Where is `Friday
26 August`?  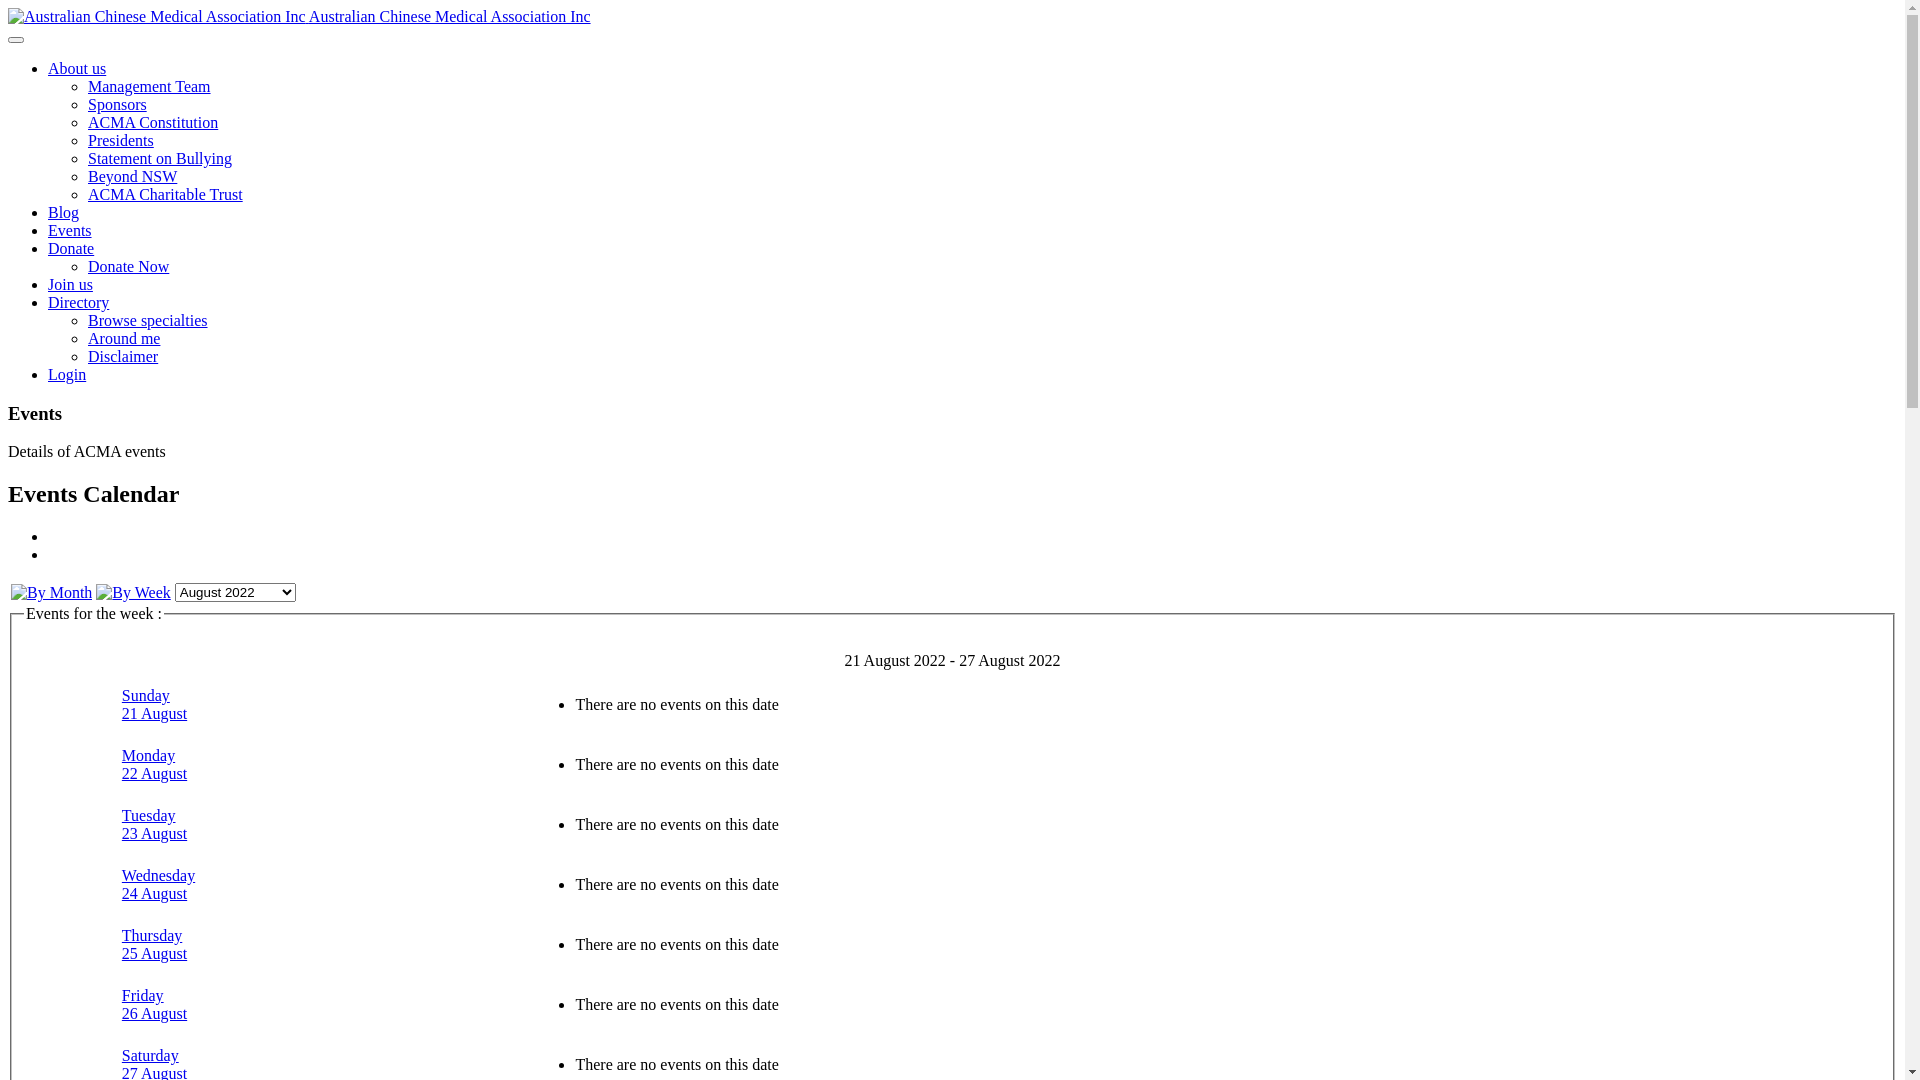 Friday
26 August is located at coordinates (154, 1004).